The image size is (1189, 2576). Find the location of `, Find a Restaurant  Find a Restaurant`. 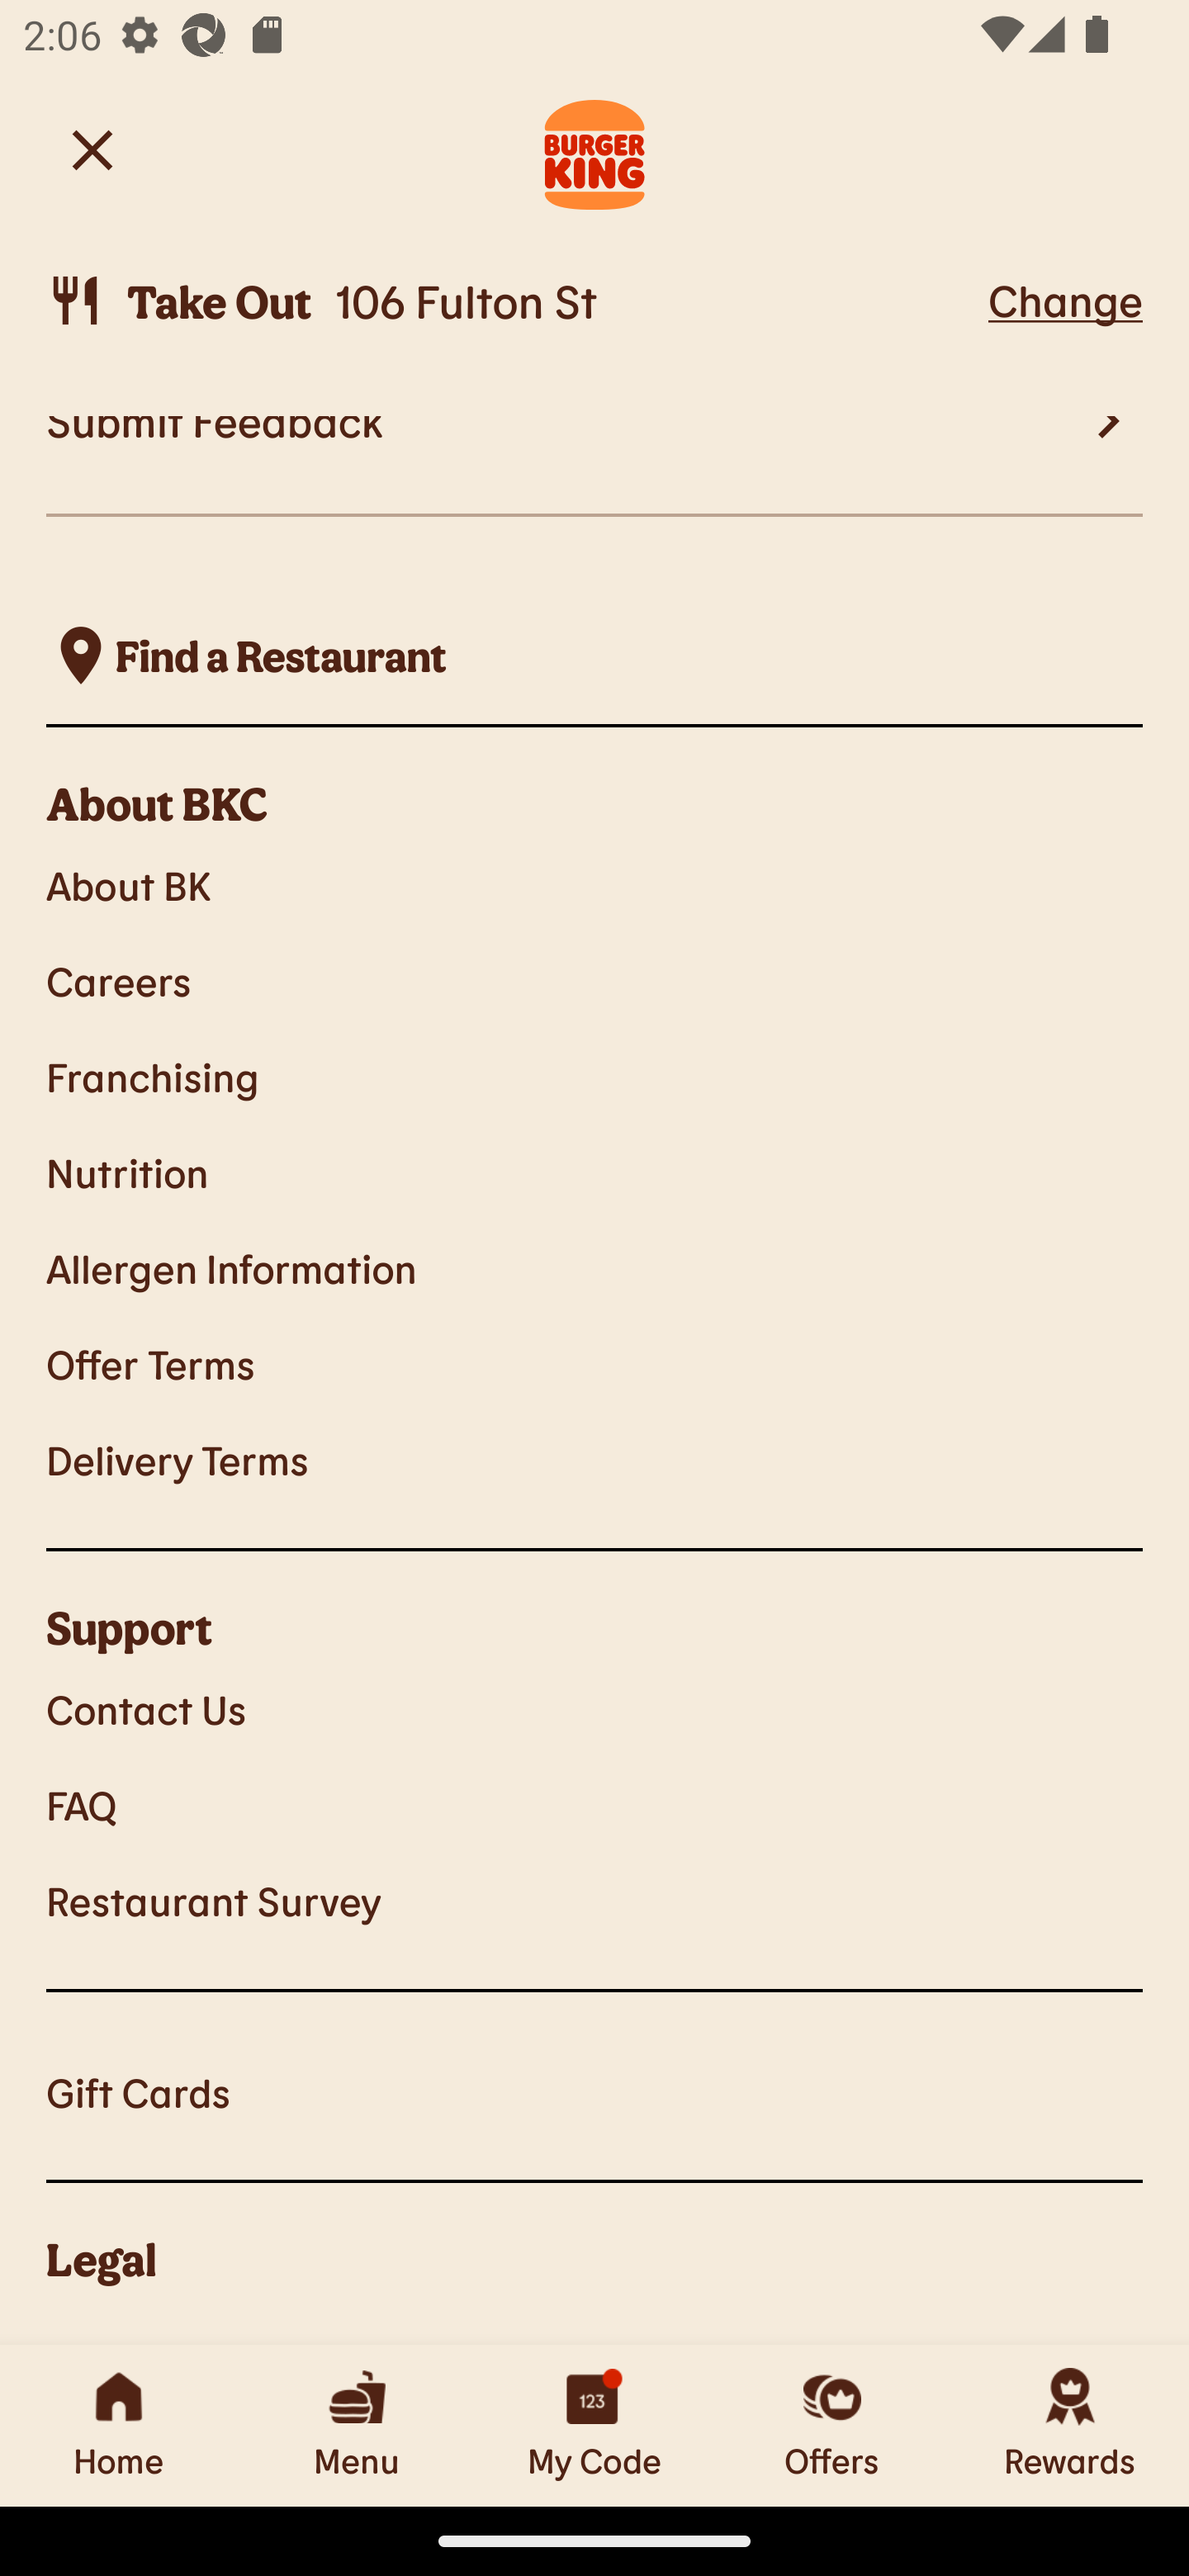

, Find a Restaurant  Find a Restaurant is located at coordinates (594, 656).